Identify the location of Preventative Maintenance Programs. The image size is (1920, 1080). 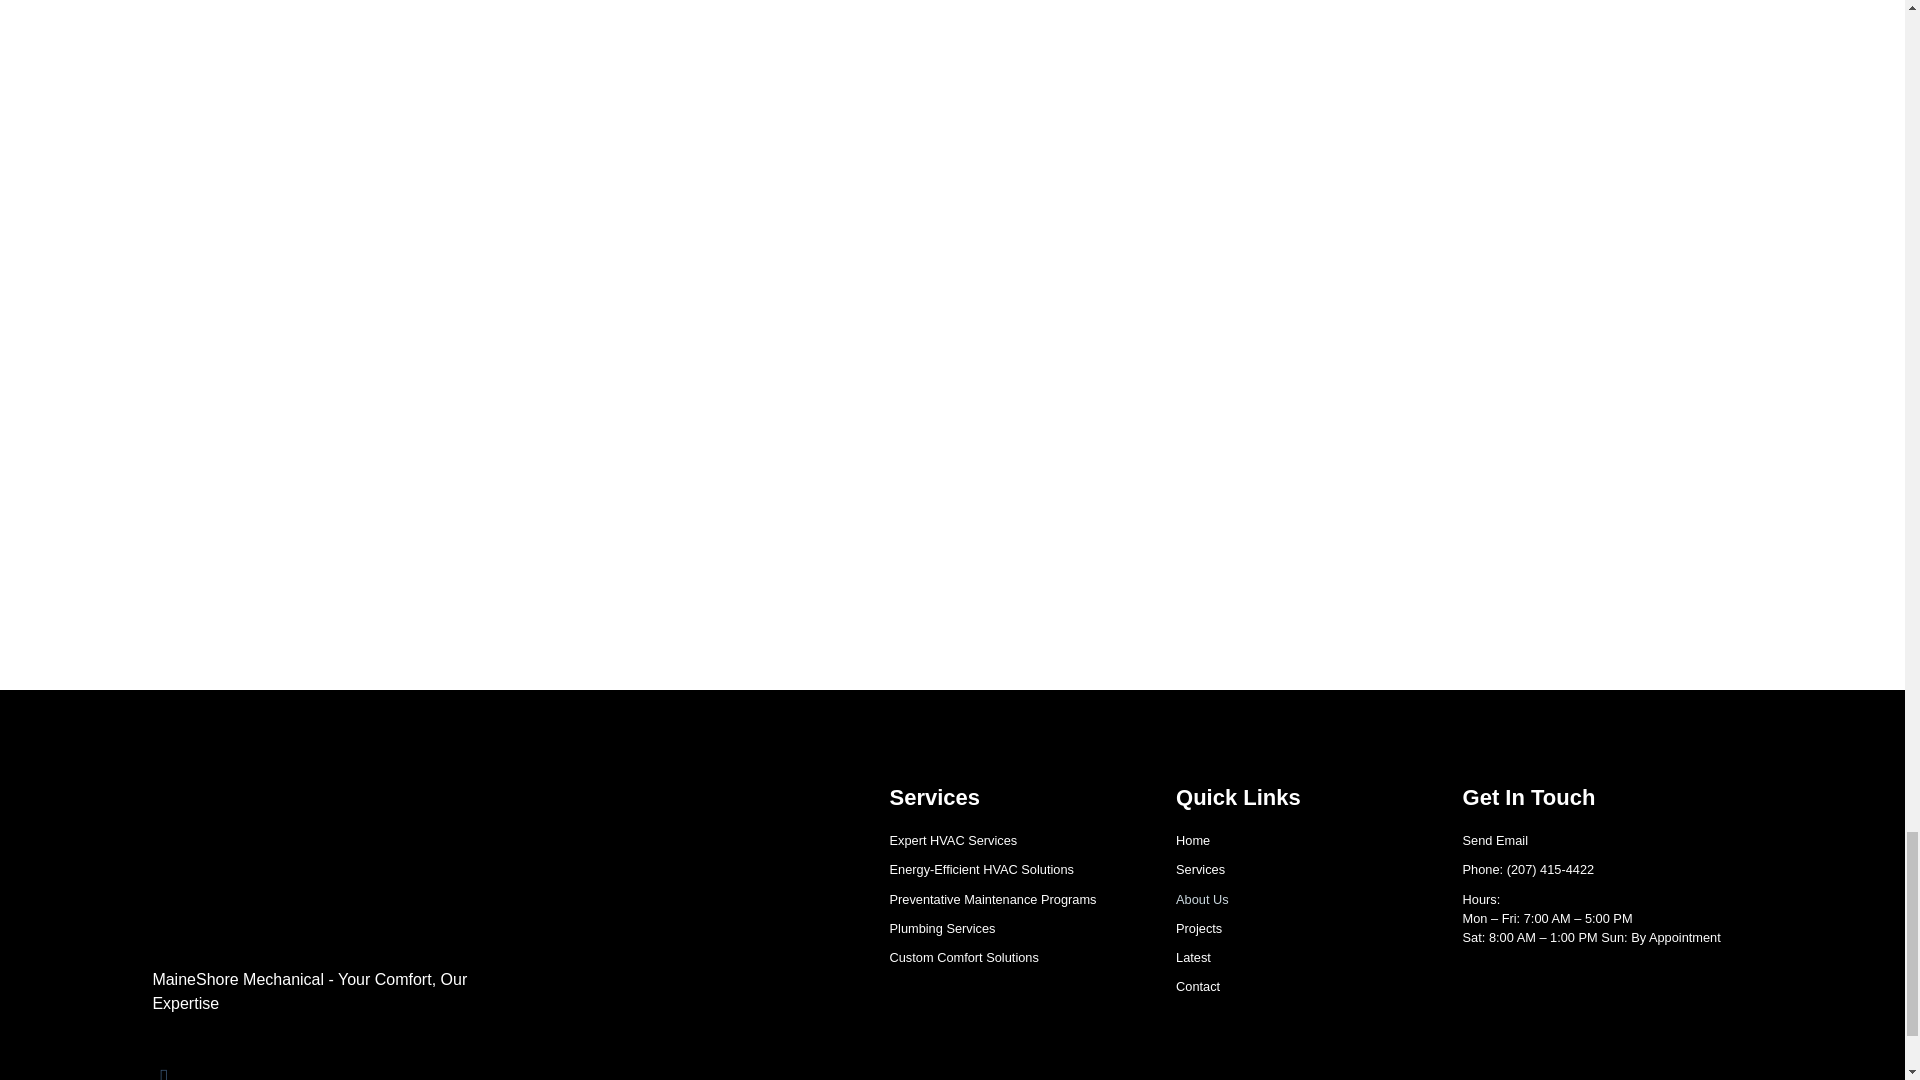
(1013, 899).